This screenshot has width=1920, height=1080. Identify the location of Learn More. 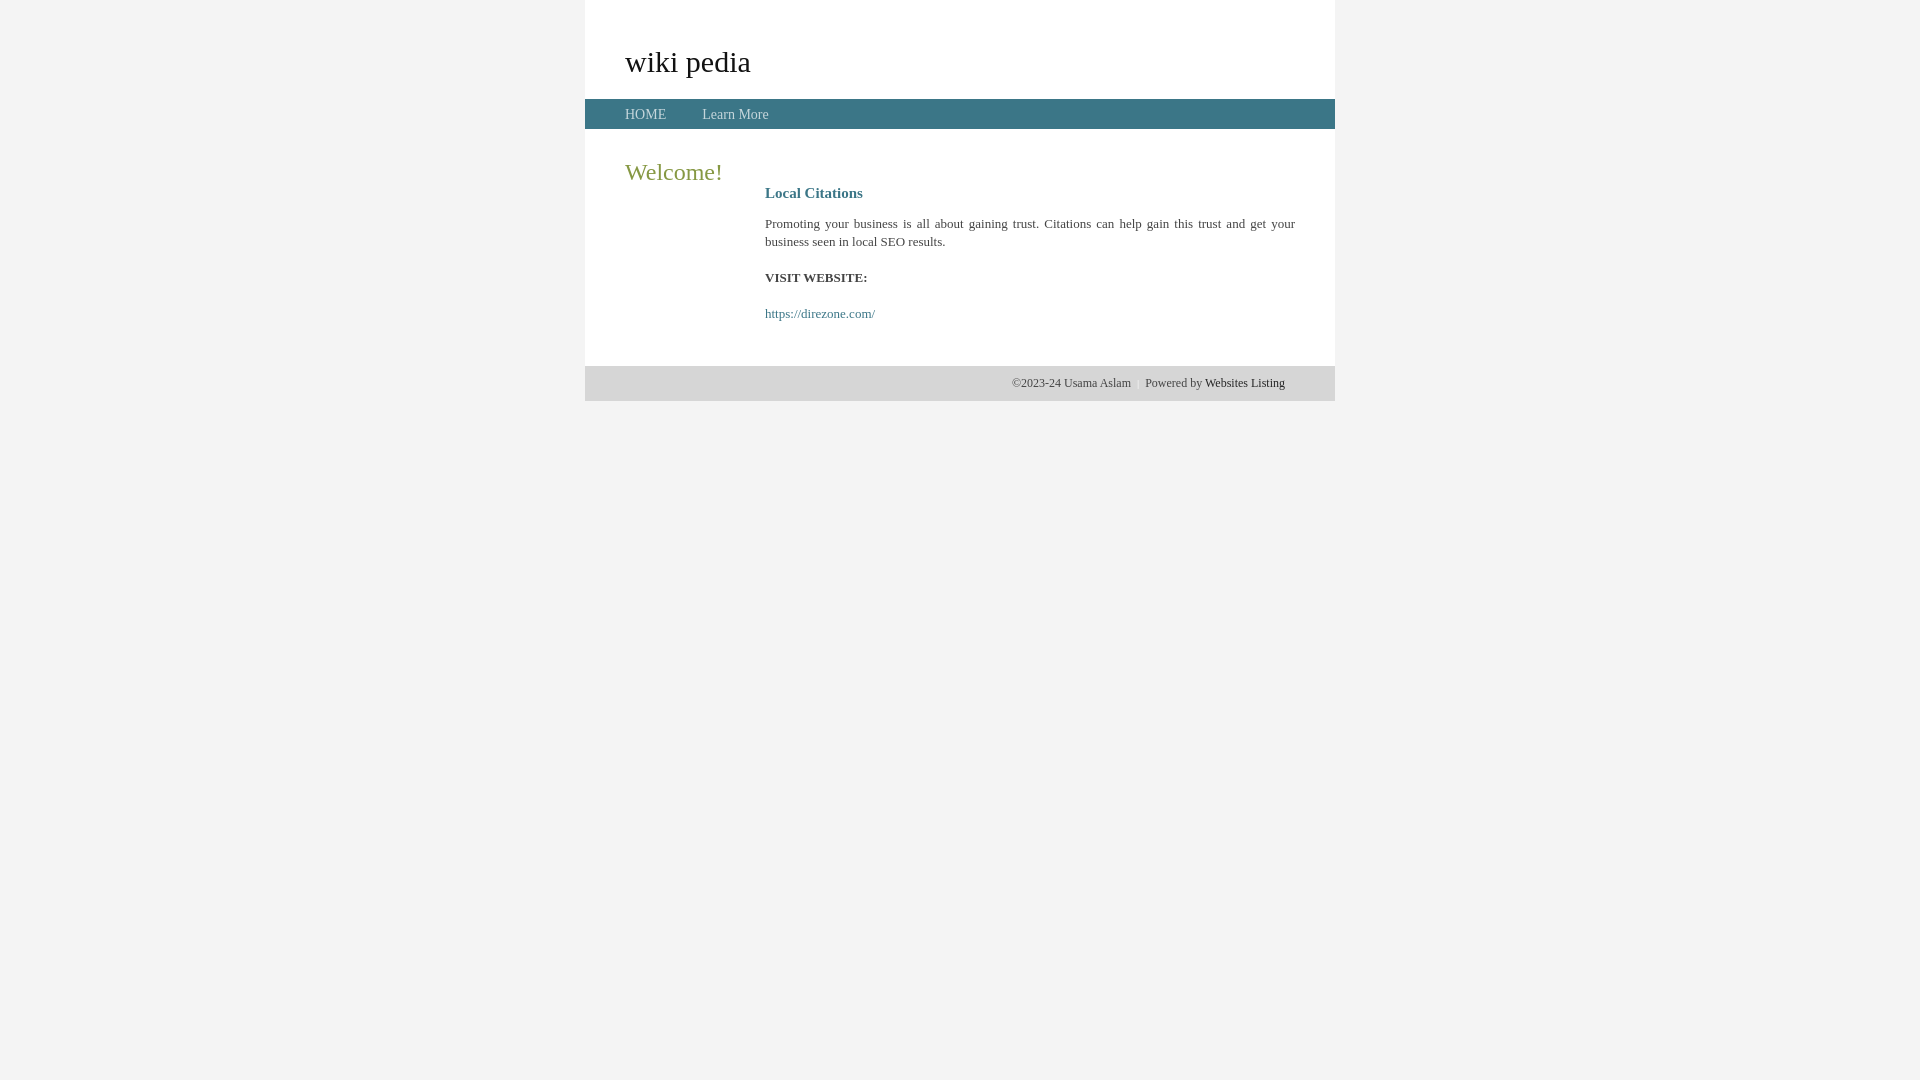
(735, 114).